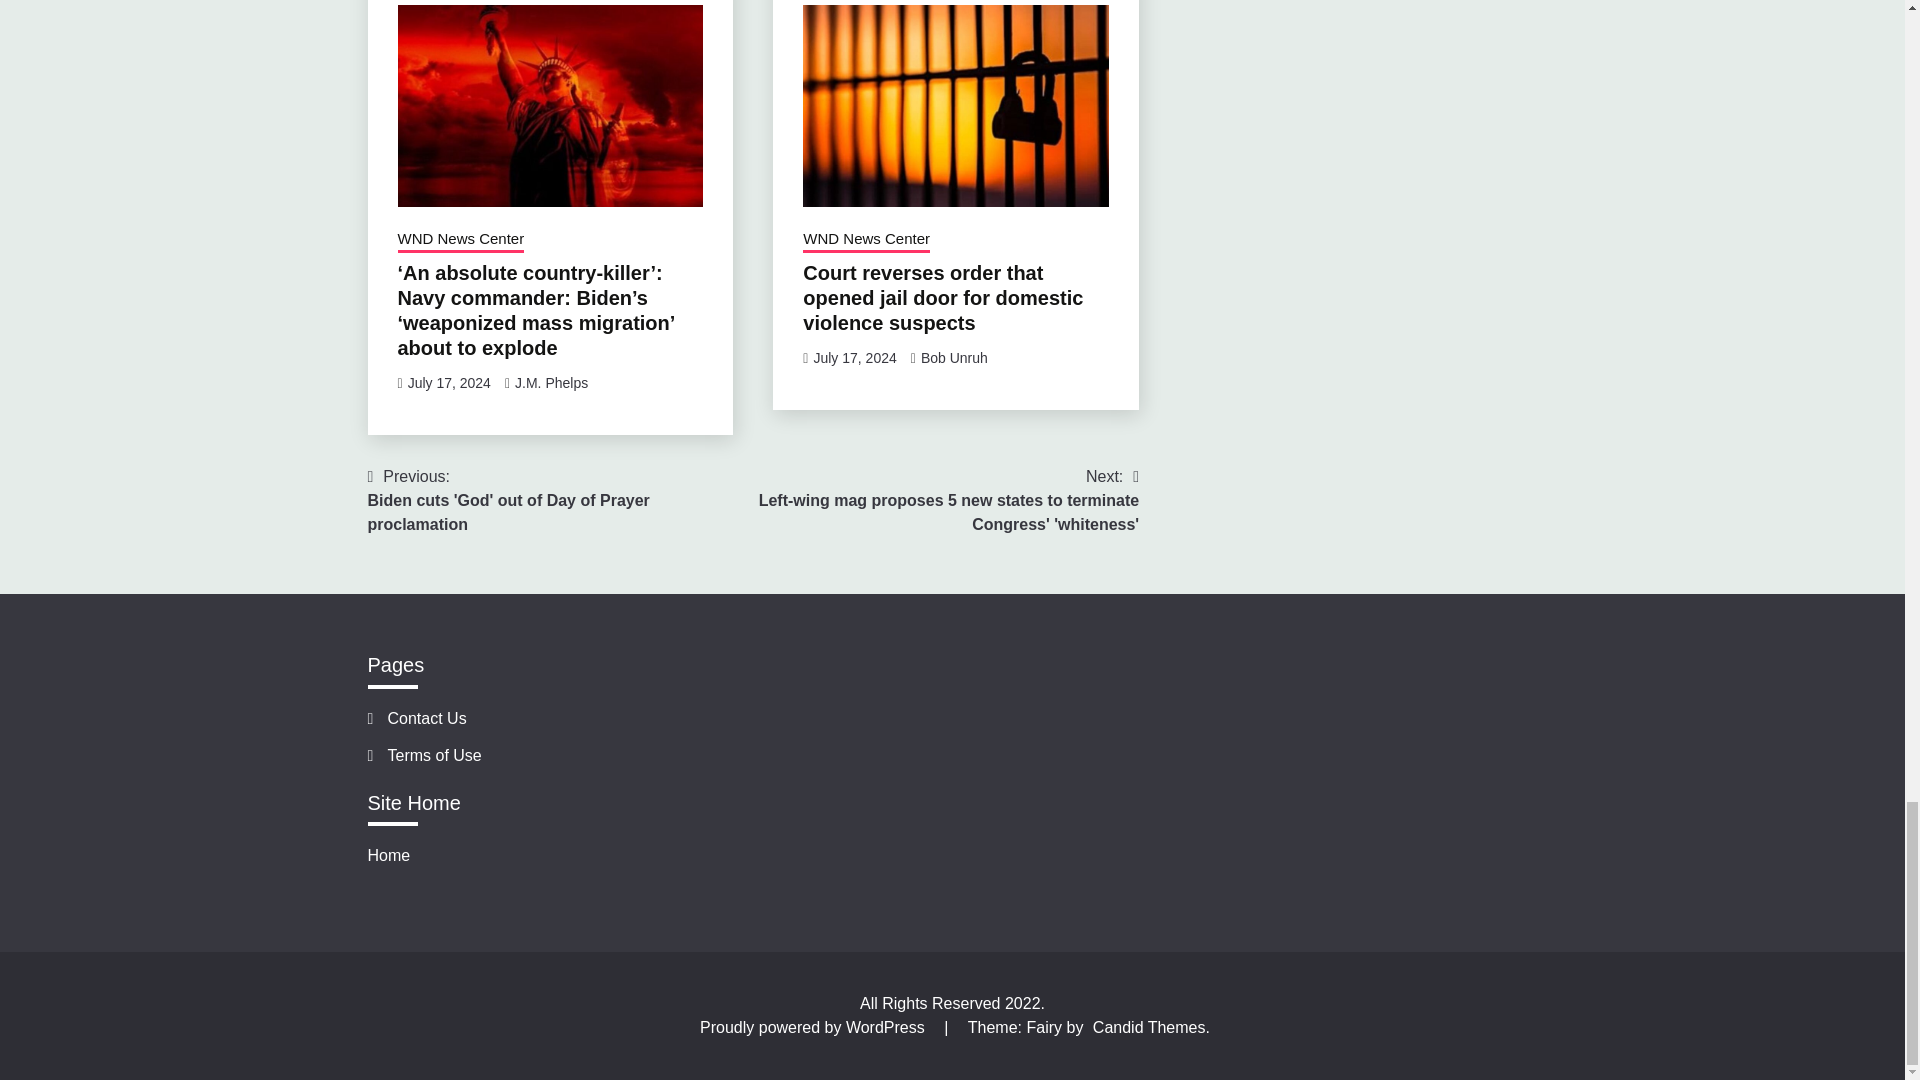 The height and width of the screenshot is (1080, 1920). What do you see at coordinates (954, 358) in the screenshot?
I see `Bob Unruh` at bounding box center [954, 358].